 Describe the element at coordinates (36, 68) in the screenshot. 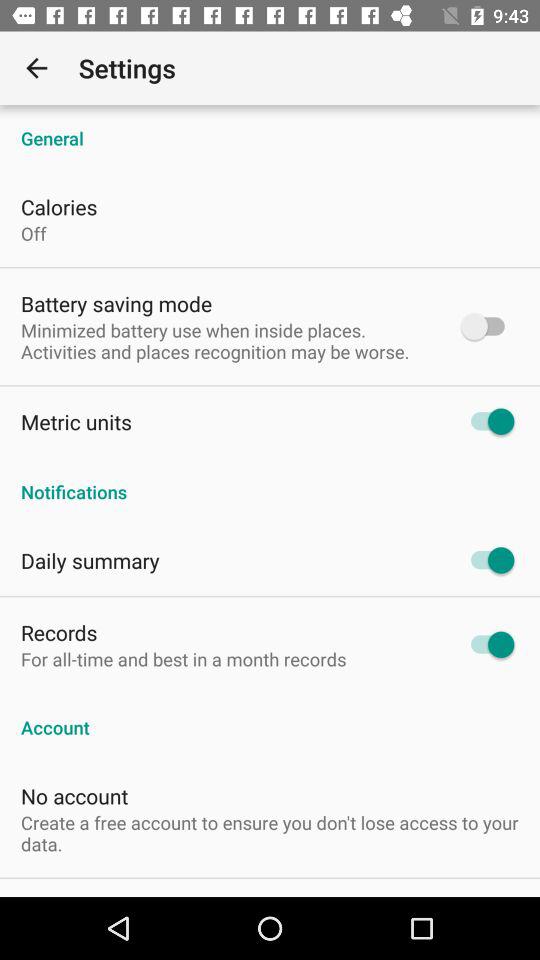

I see `turn off item above general icon` at that location.